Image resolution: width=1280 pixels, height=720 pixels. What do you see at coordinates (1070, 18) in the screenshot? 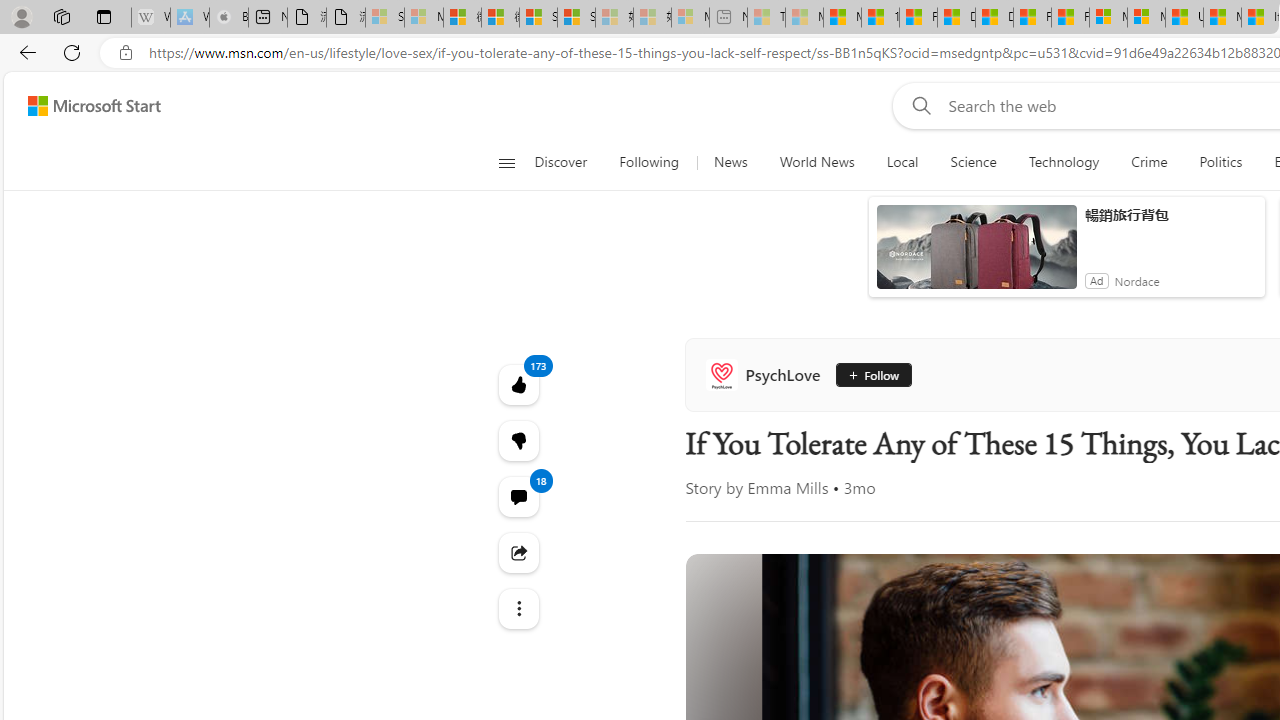
I see `Foo BAR | Trusted Community Engagement and Contributions` at bounding box center [1070, 18].